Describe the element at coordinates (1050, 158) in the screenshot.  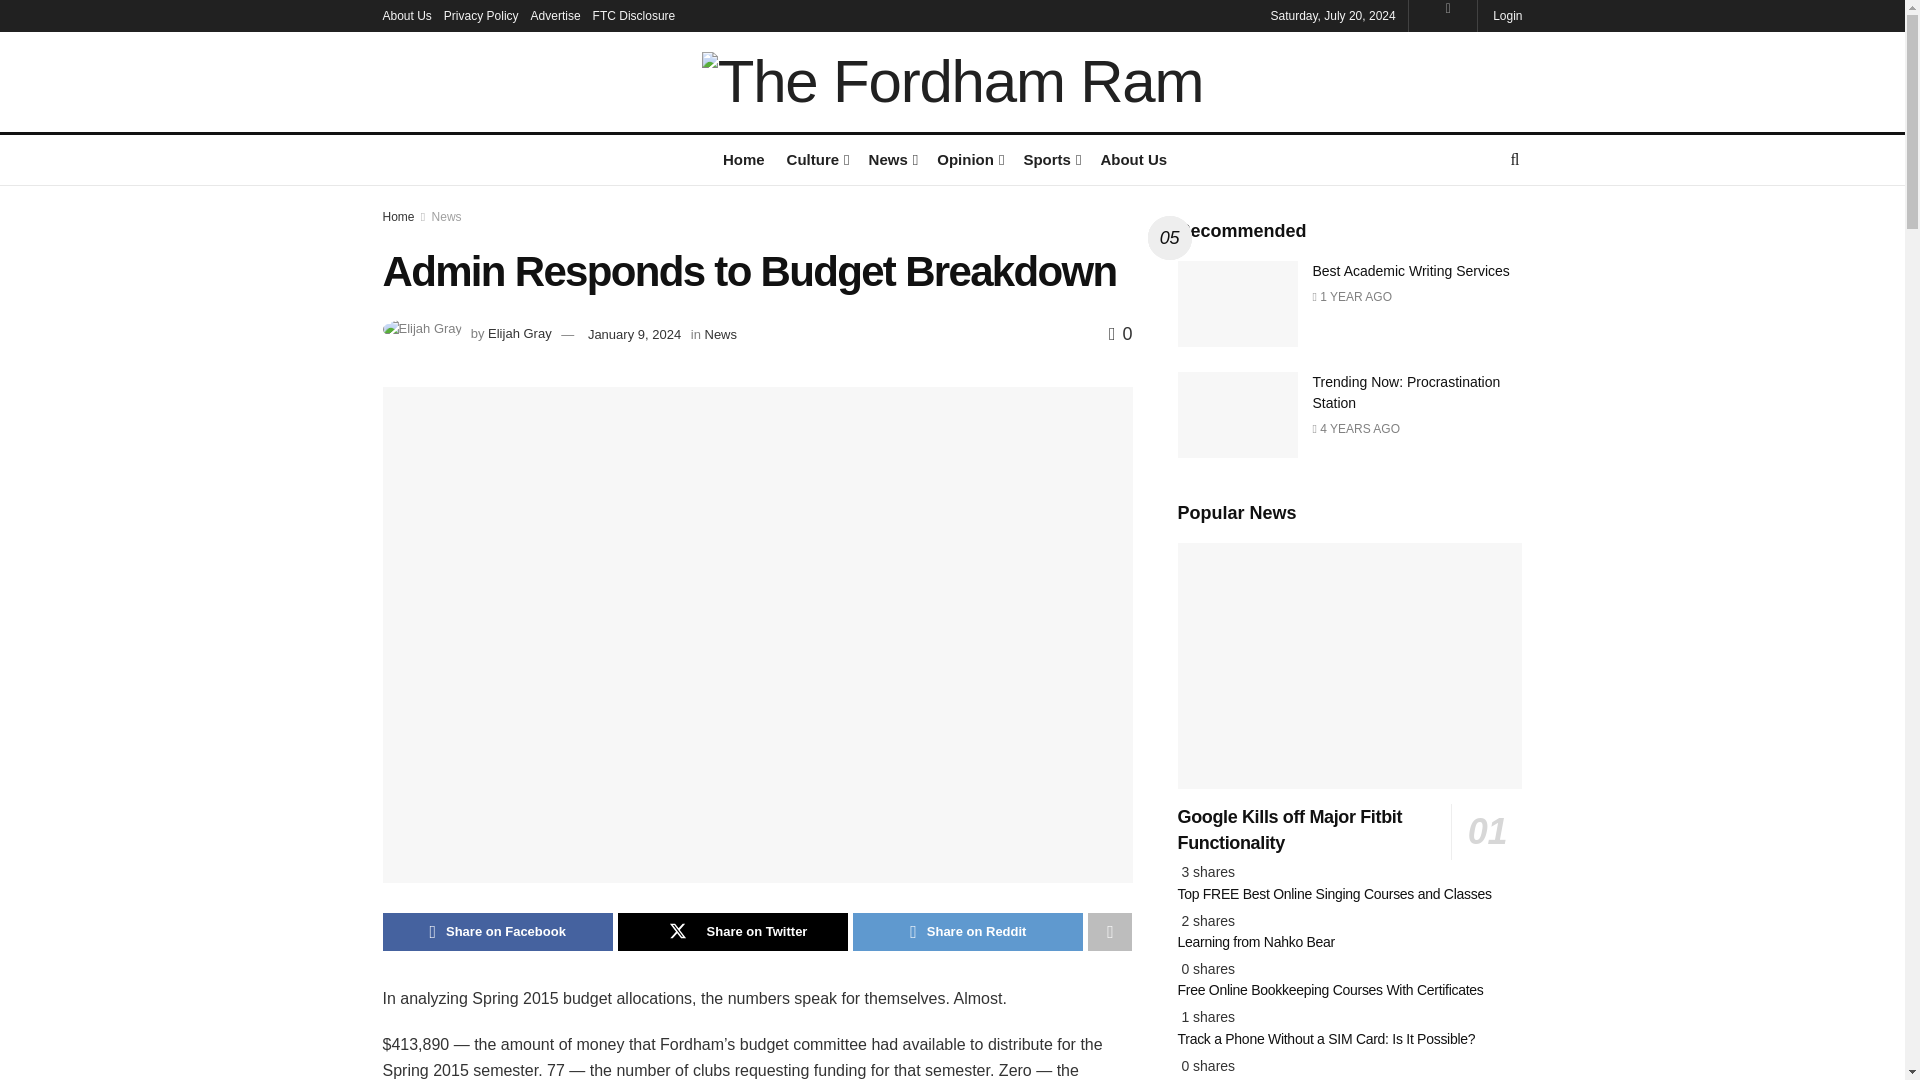
I see `Sports` at that location.